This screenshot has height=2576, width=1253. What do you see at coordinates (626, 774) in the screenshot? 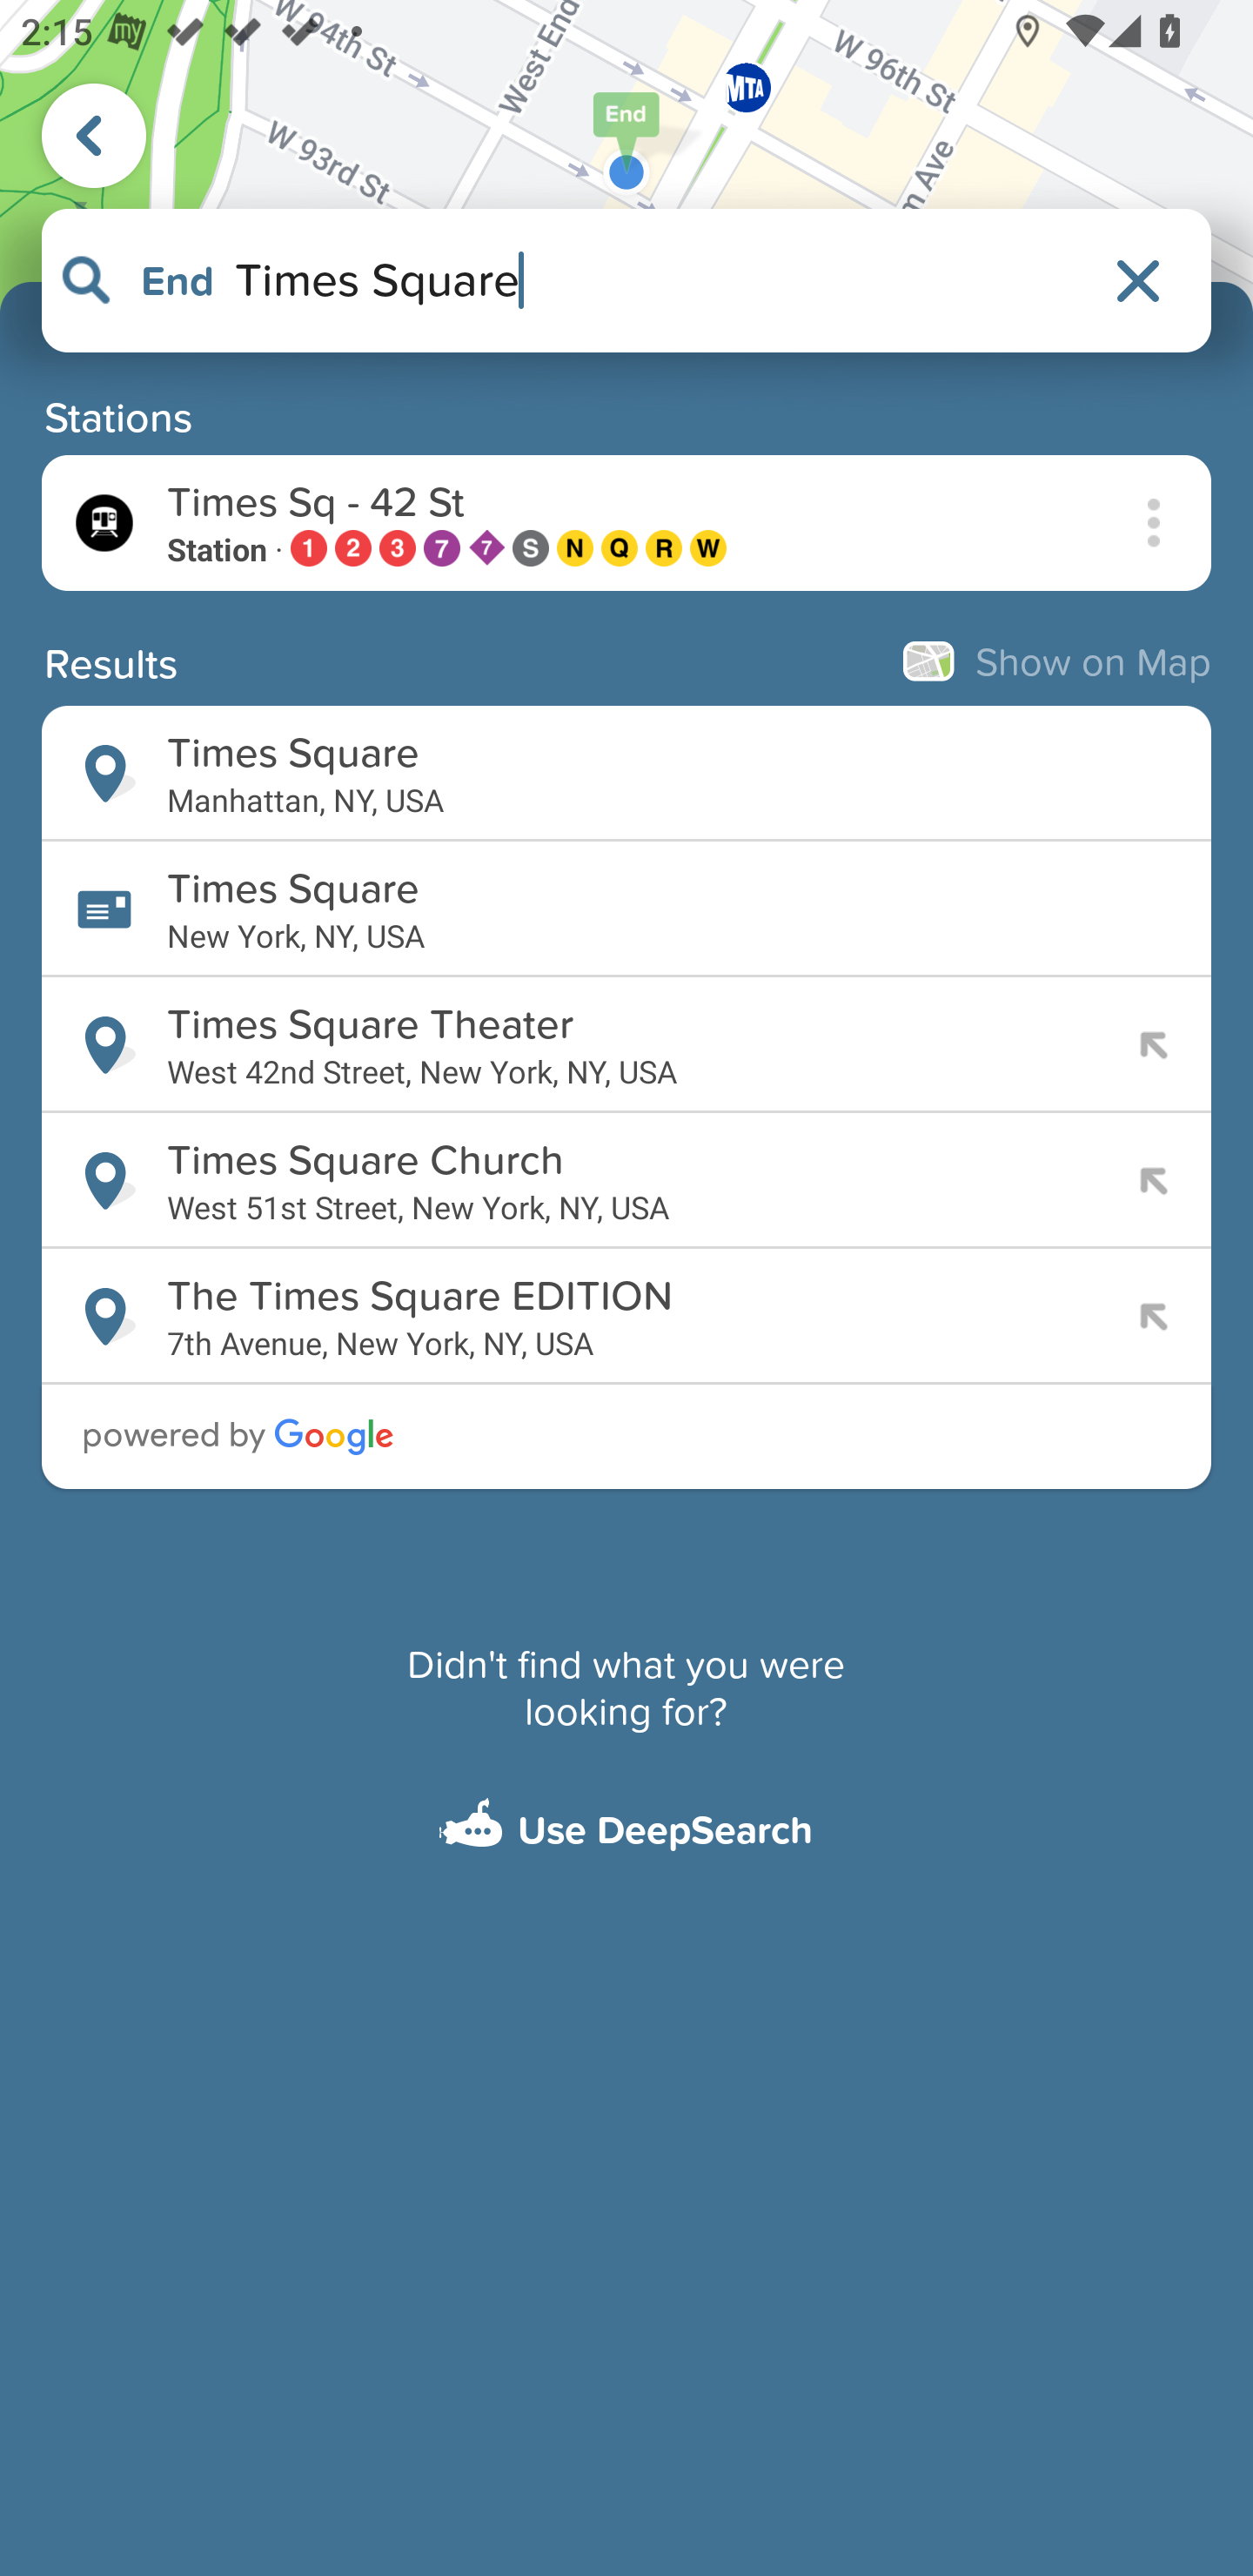
I see `Times Square Manhattan, NY, USA` at bounding box center [626, 774].